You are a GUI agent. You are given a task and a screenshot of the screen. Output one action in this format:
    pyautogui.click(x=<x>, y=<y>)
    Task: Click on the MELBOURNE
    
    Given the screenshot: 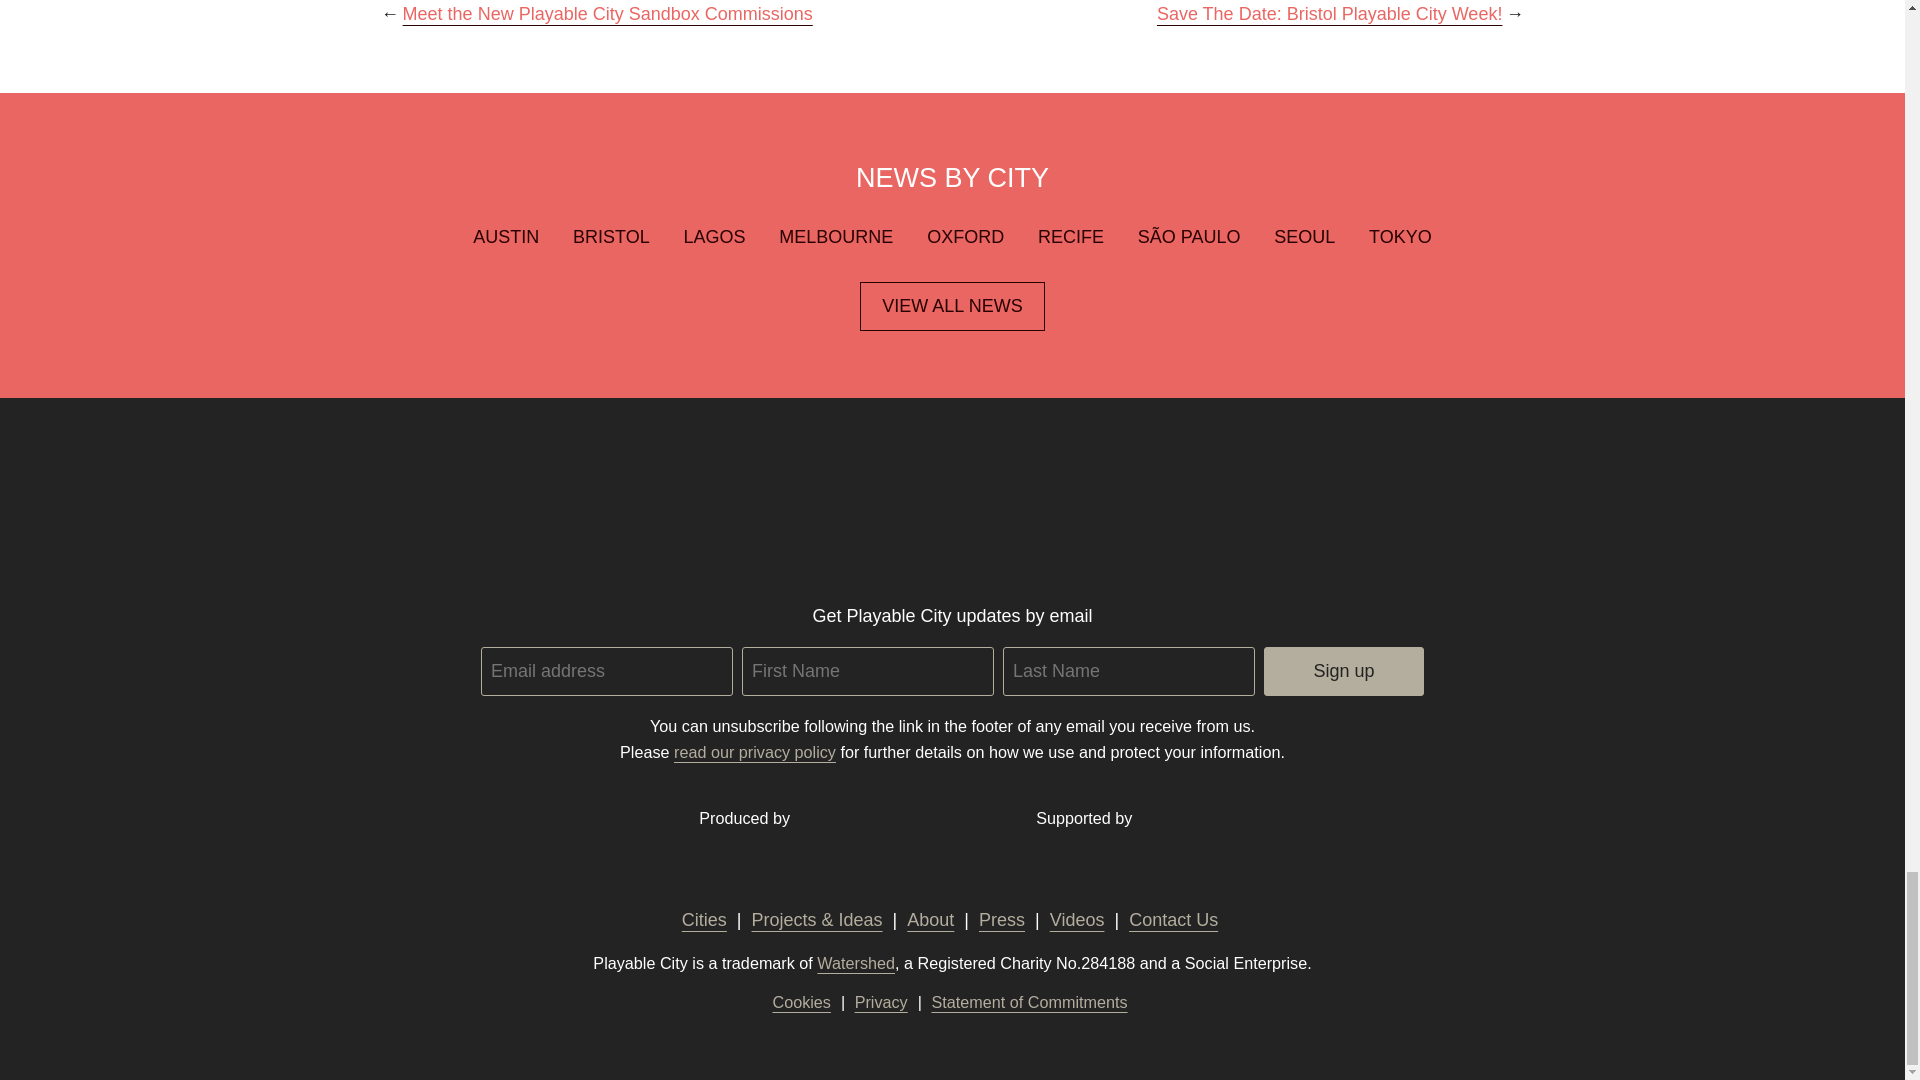 What is the action you would take?
    pyautogui.click(x=836, y=236)
    